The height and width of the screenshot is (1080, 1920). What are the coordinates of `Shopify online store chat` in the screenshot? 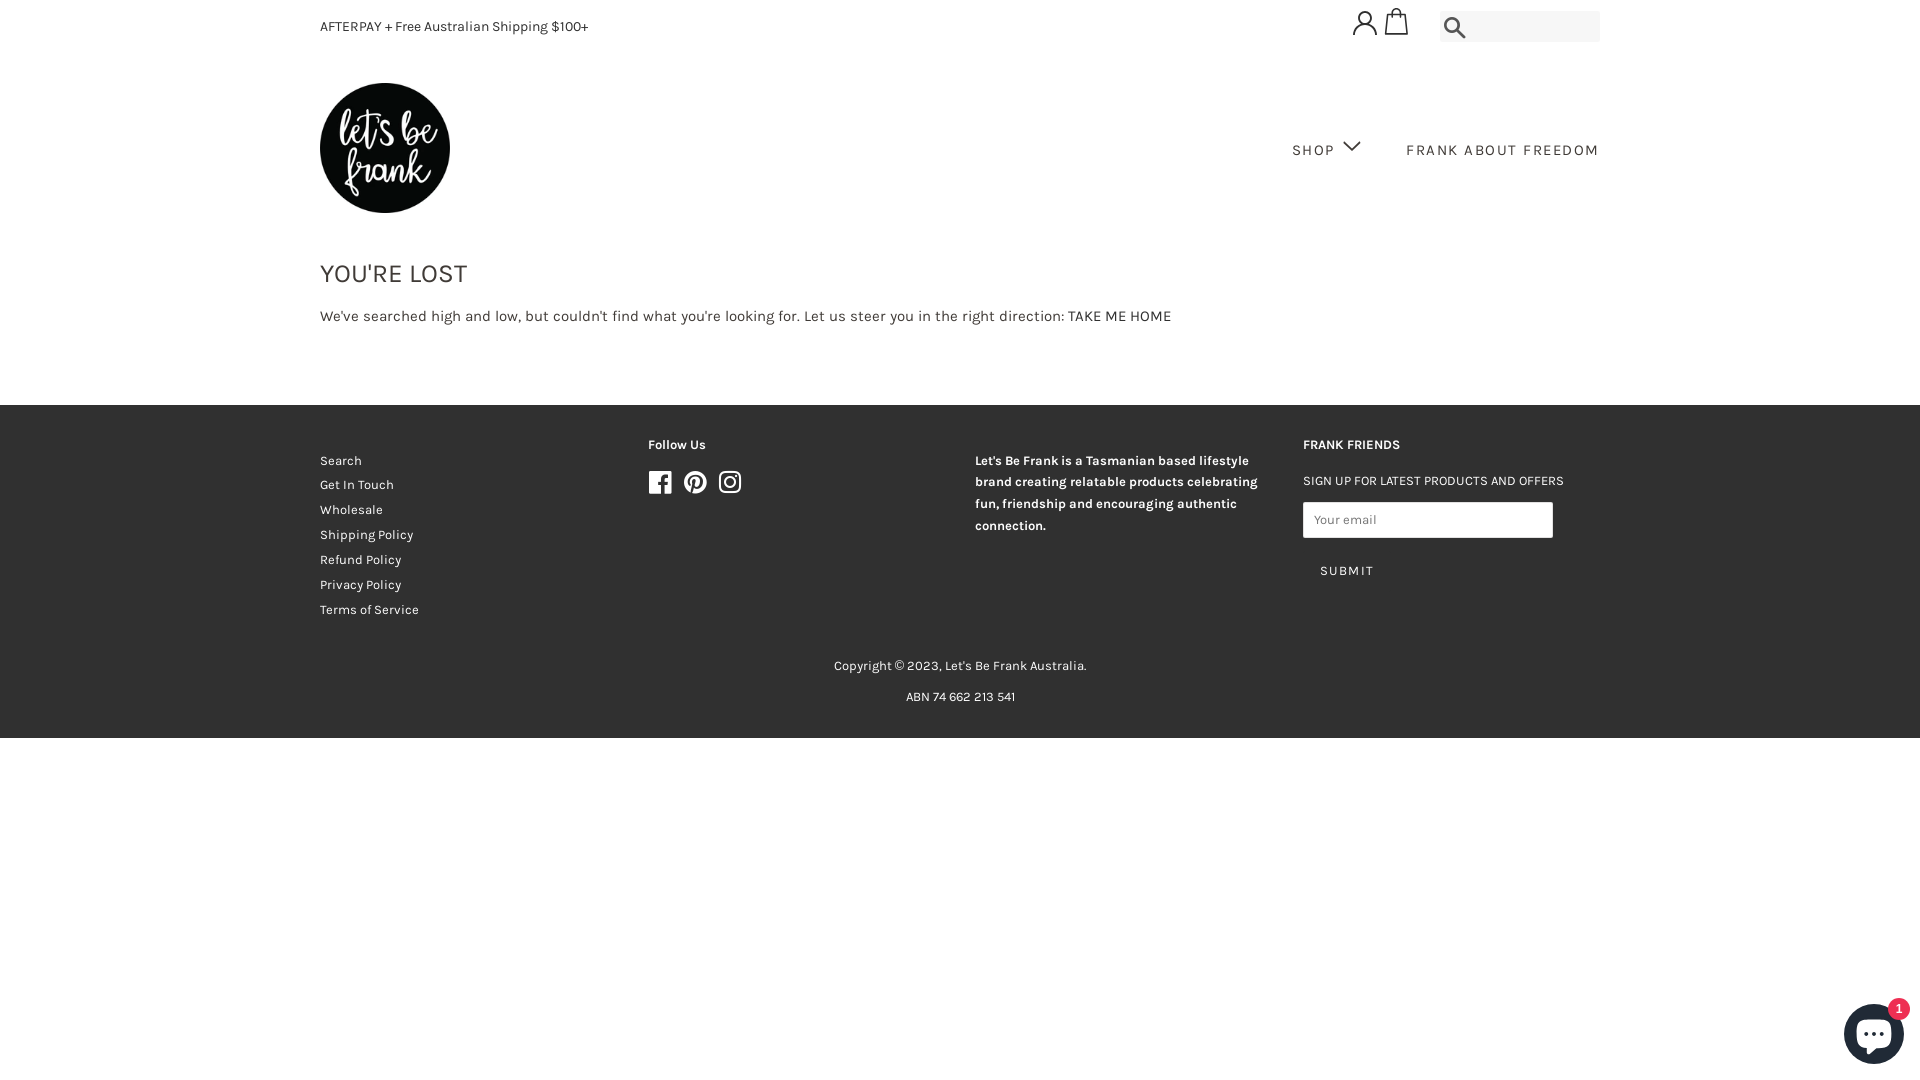 It's located at (1874, 1030).